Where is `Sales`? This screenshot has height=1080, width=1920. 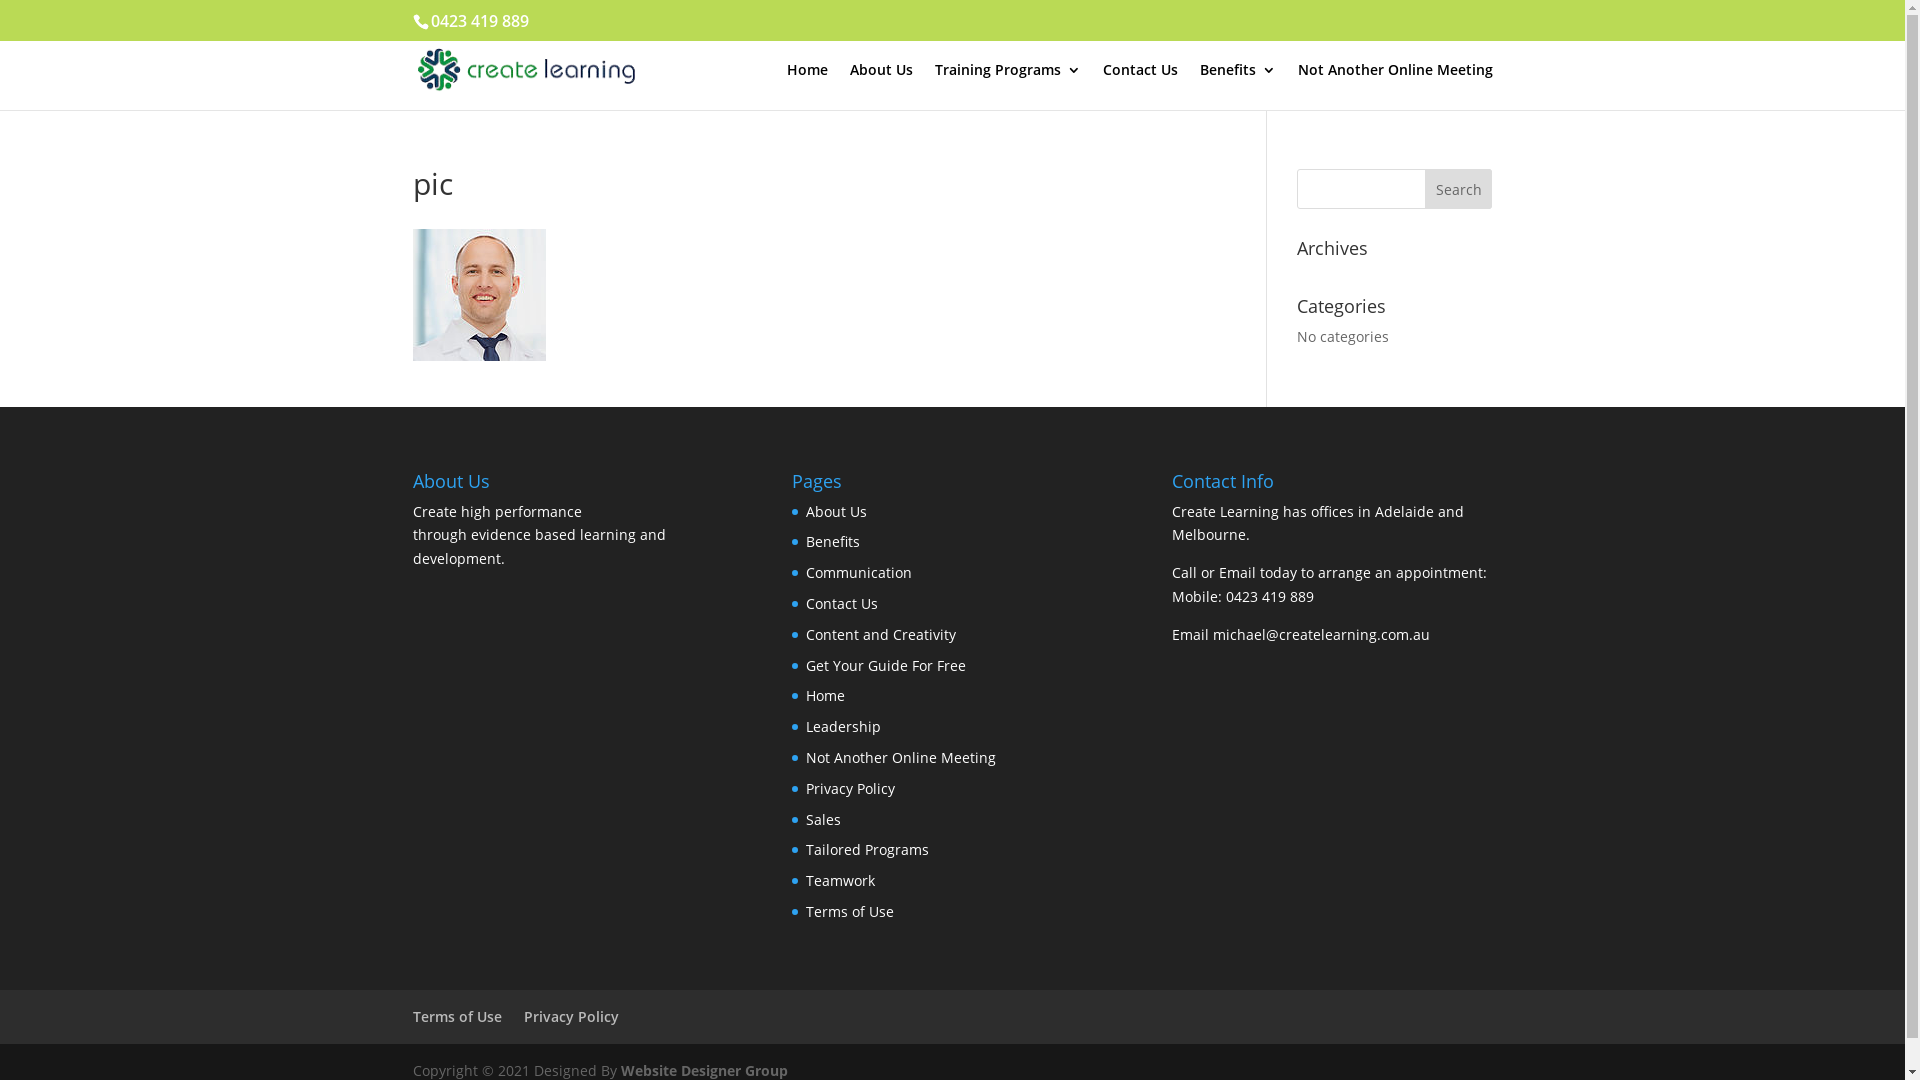 Sales is located at coordinates (824, 820).